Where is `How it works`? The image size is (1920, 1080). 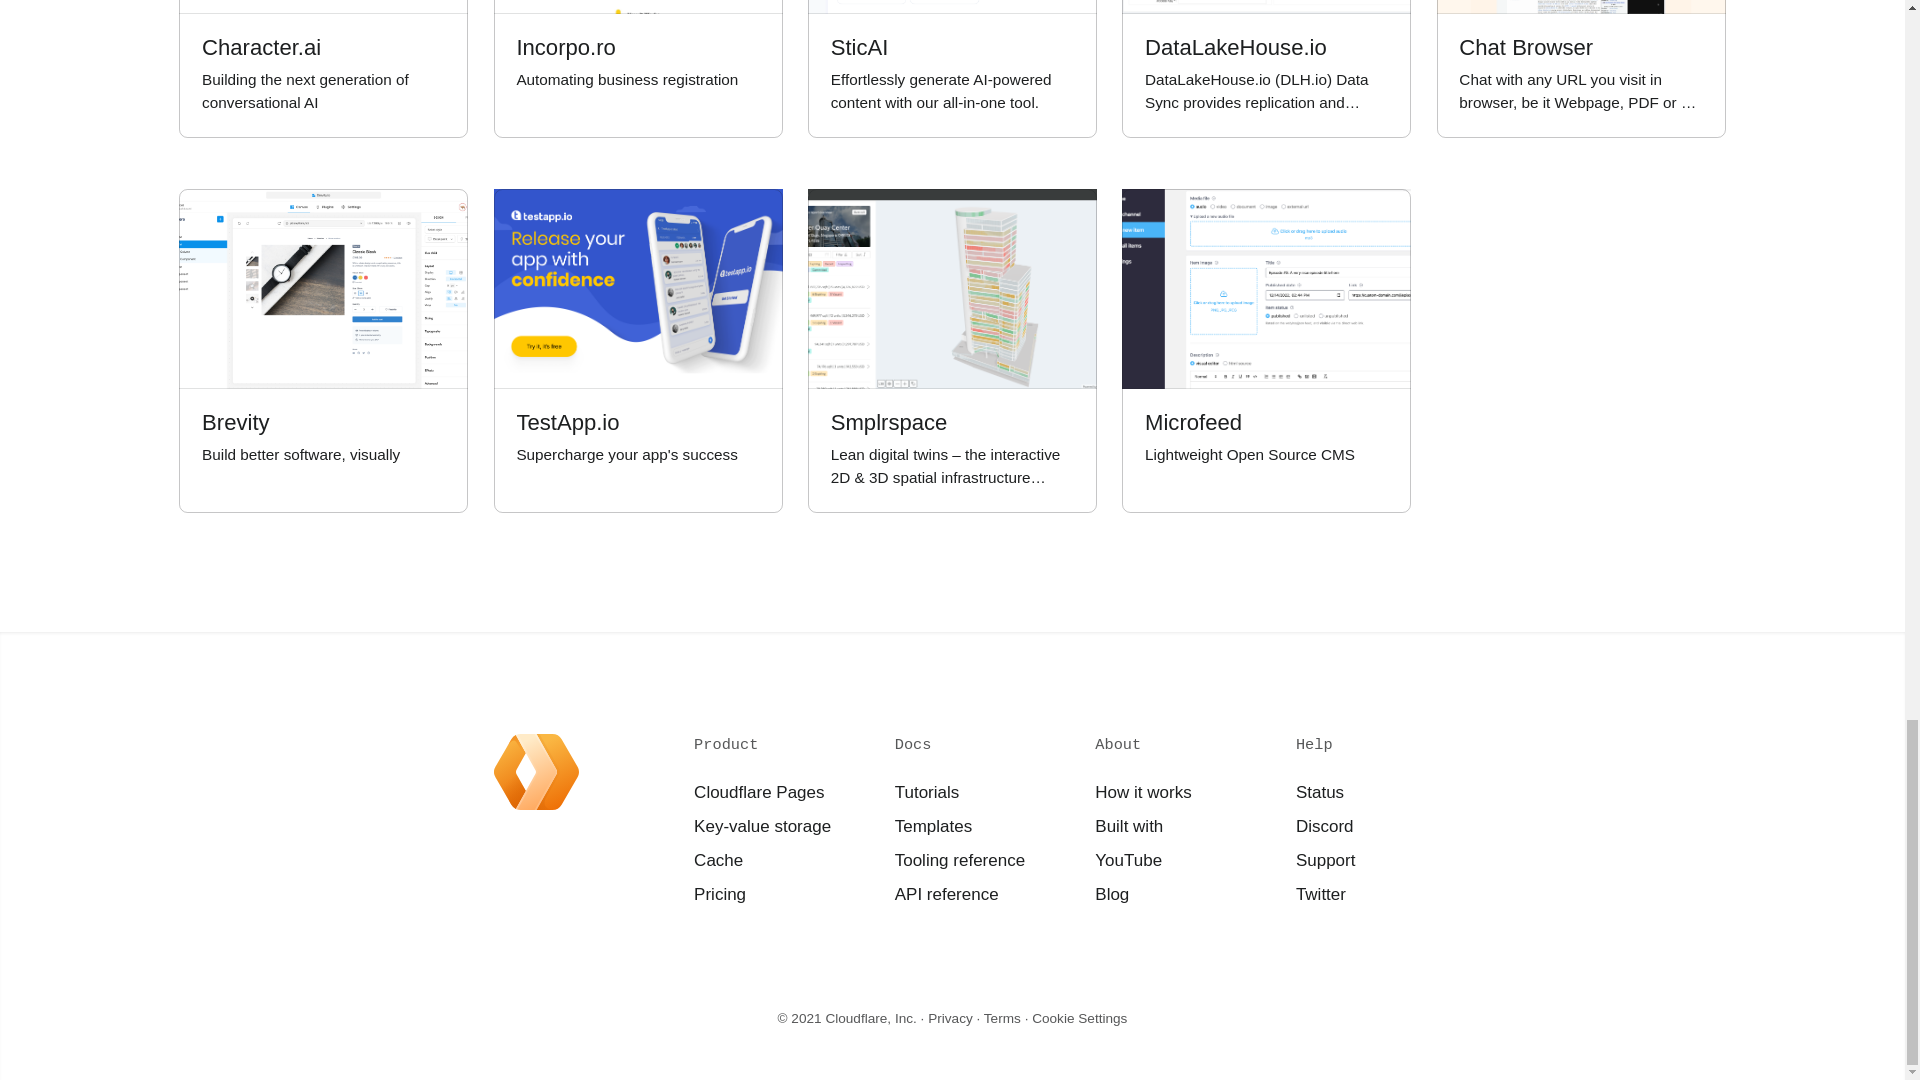
How it works is located at coordinates (1143, 792).